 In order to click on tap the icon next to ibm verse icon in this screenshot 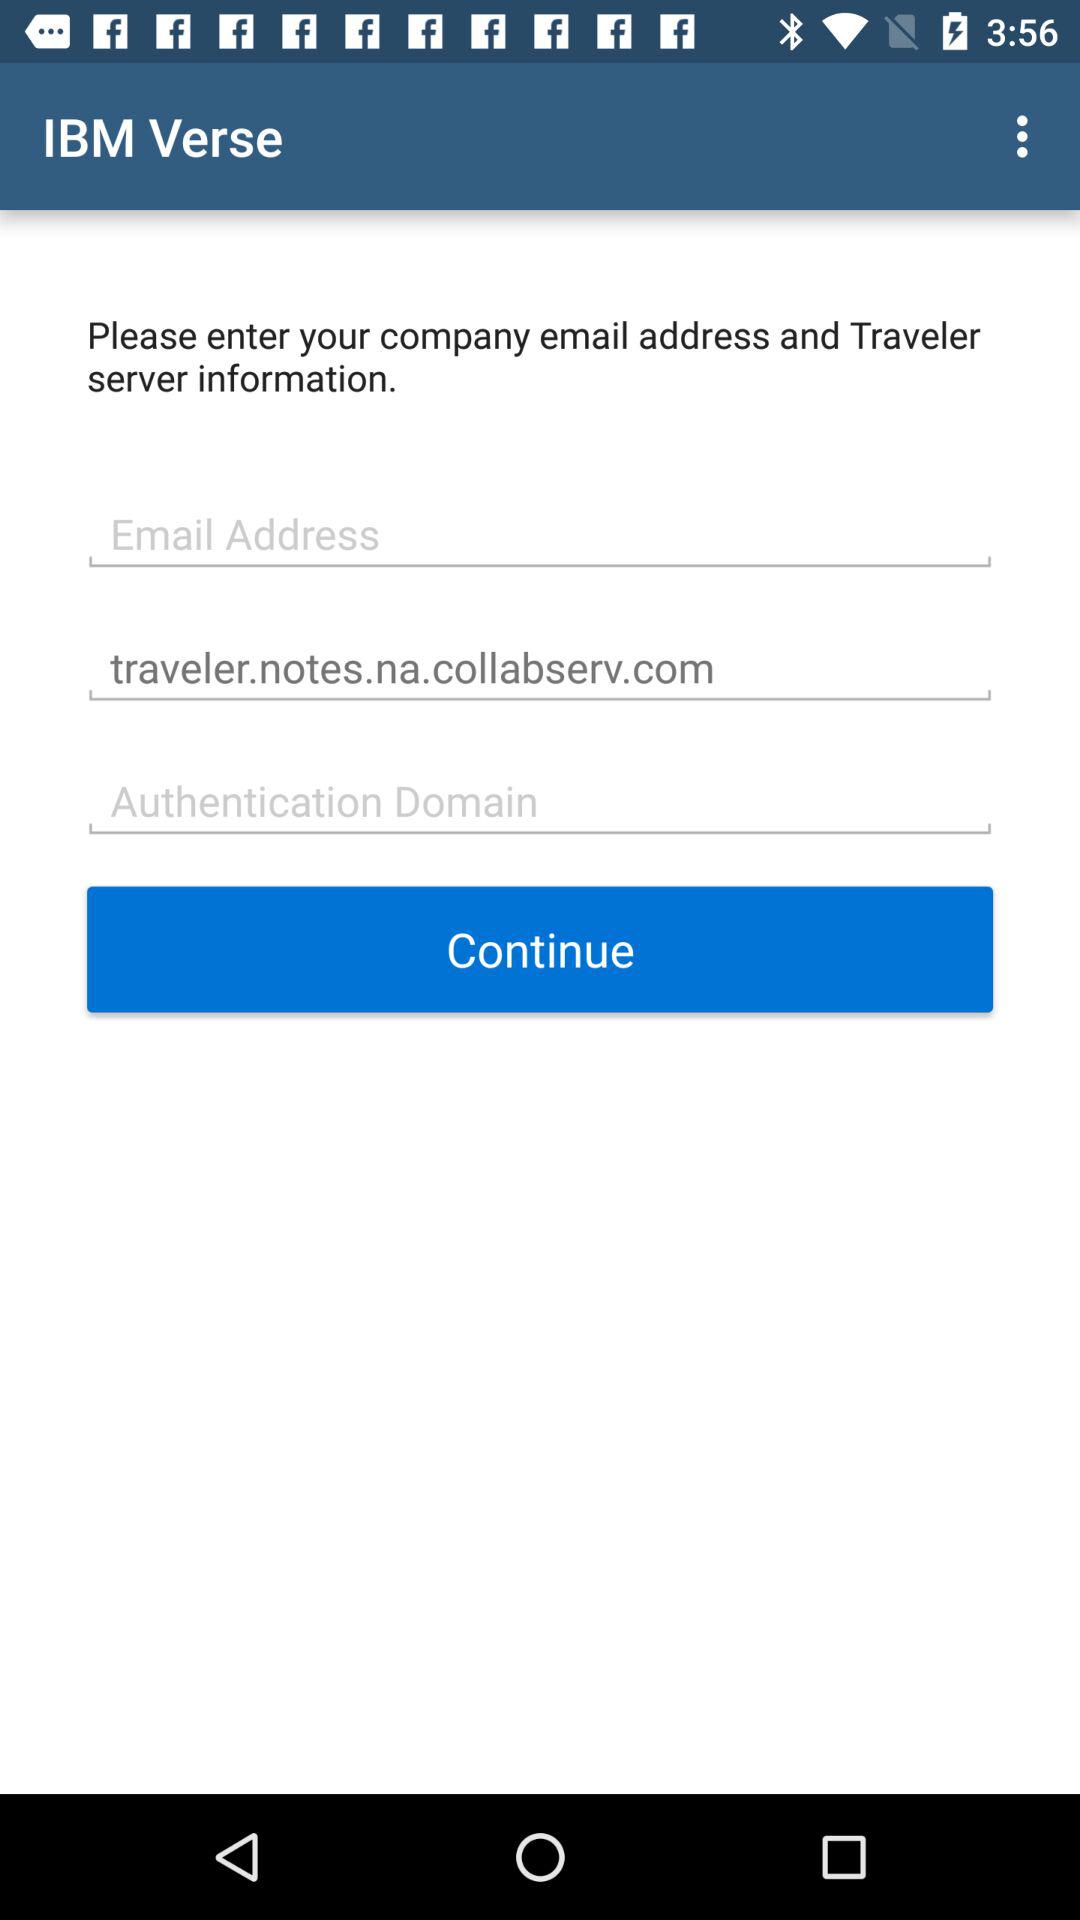, I will do `click(1028, 136)`.